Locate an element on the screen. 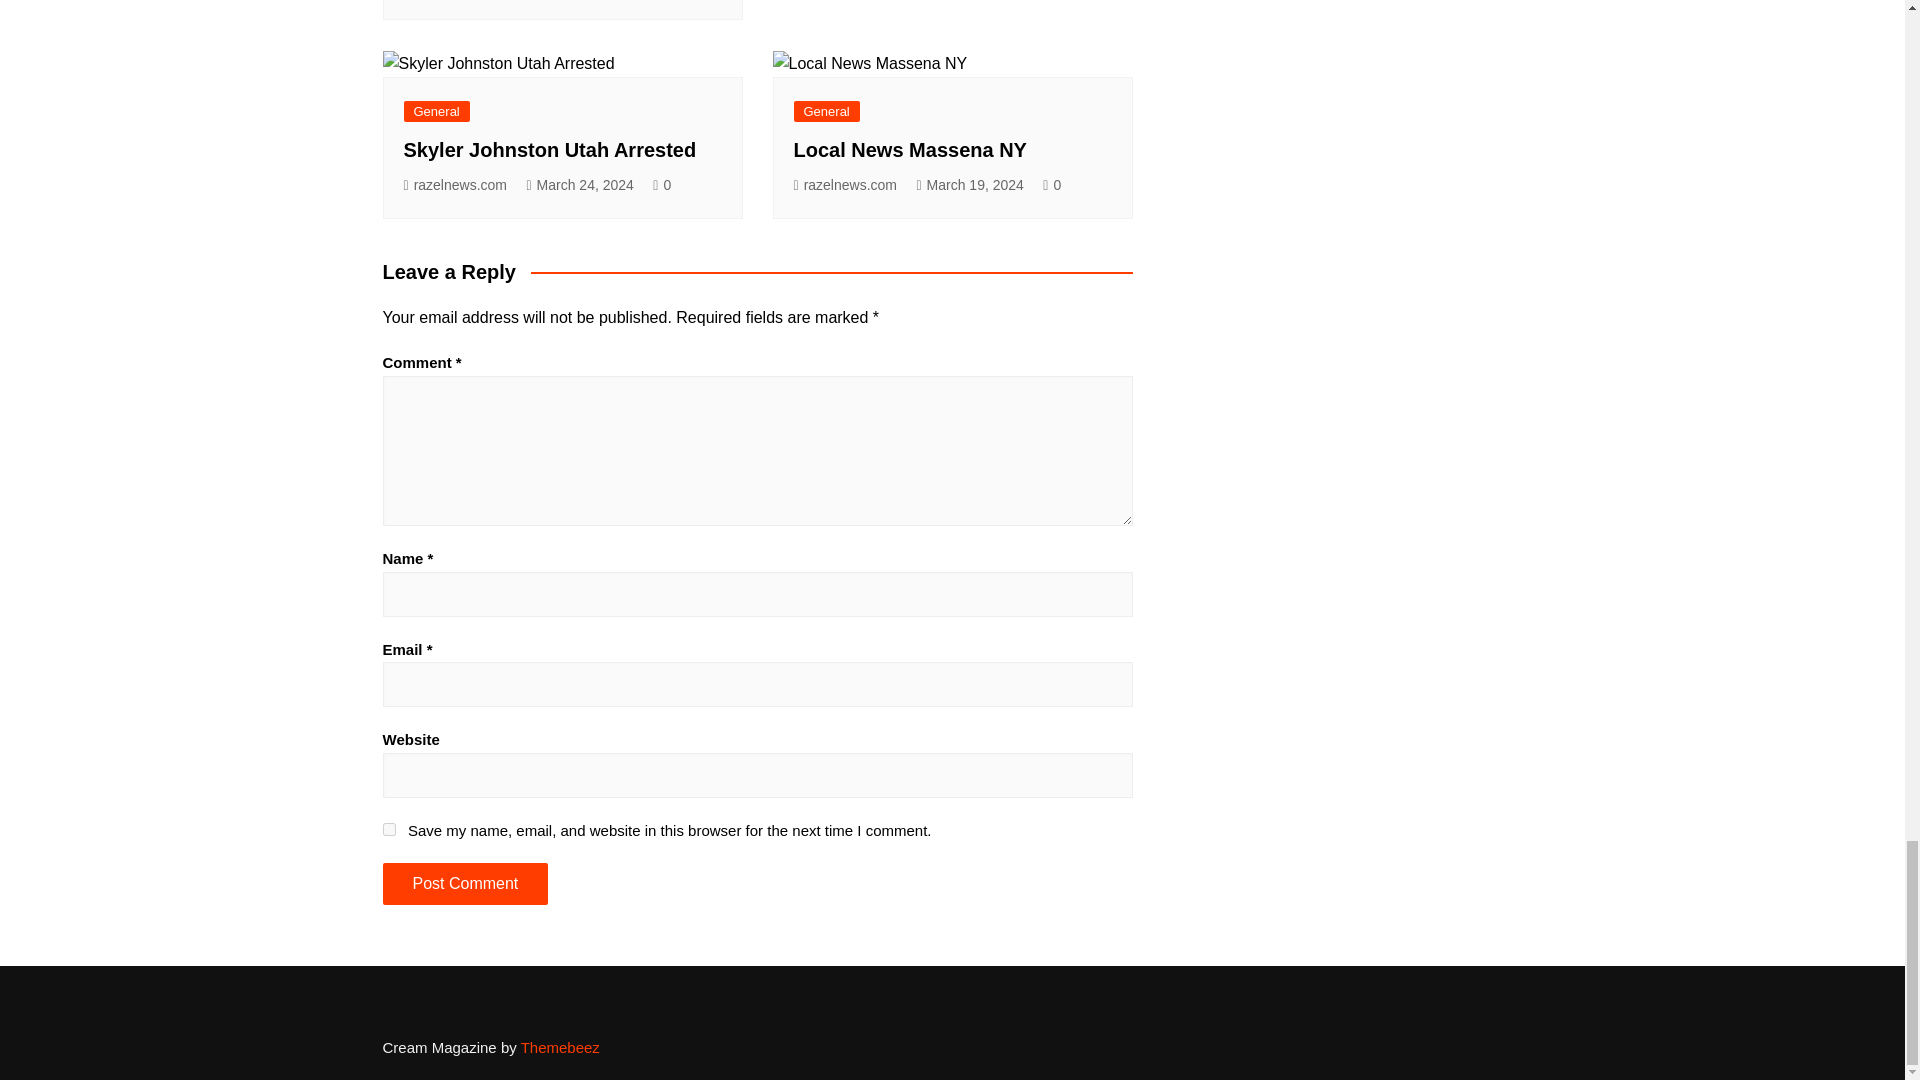 The width and height of the screenshot is (1920, 1080). yes is located at coordinates (388, 828).